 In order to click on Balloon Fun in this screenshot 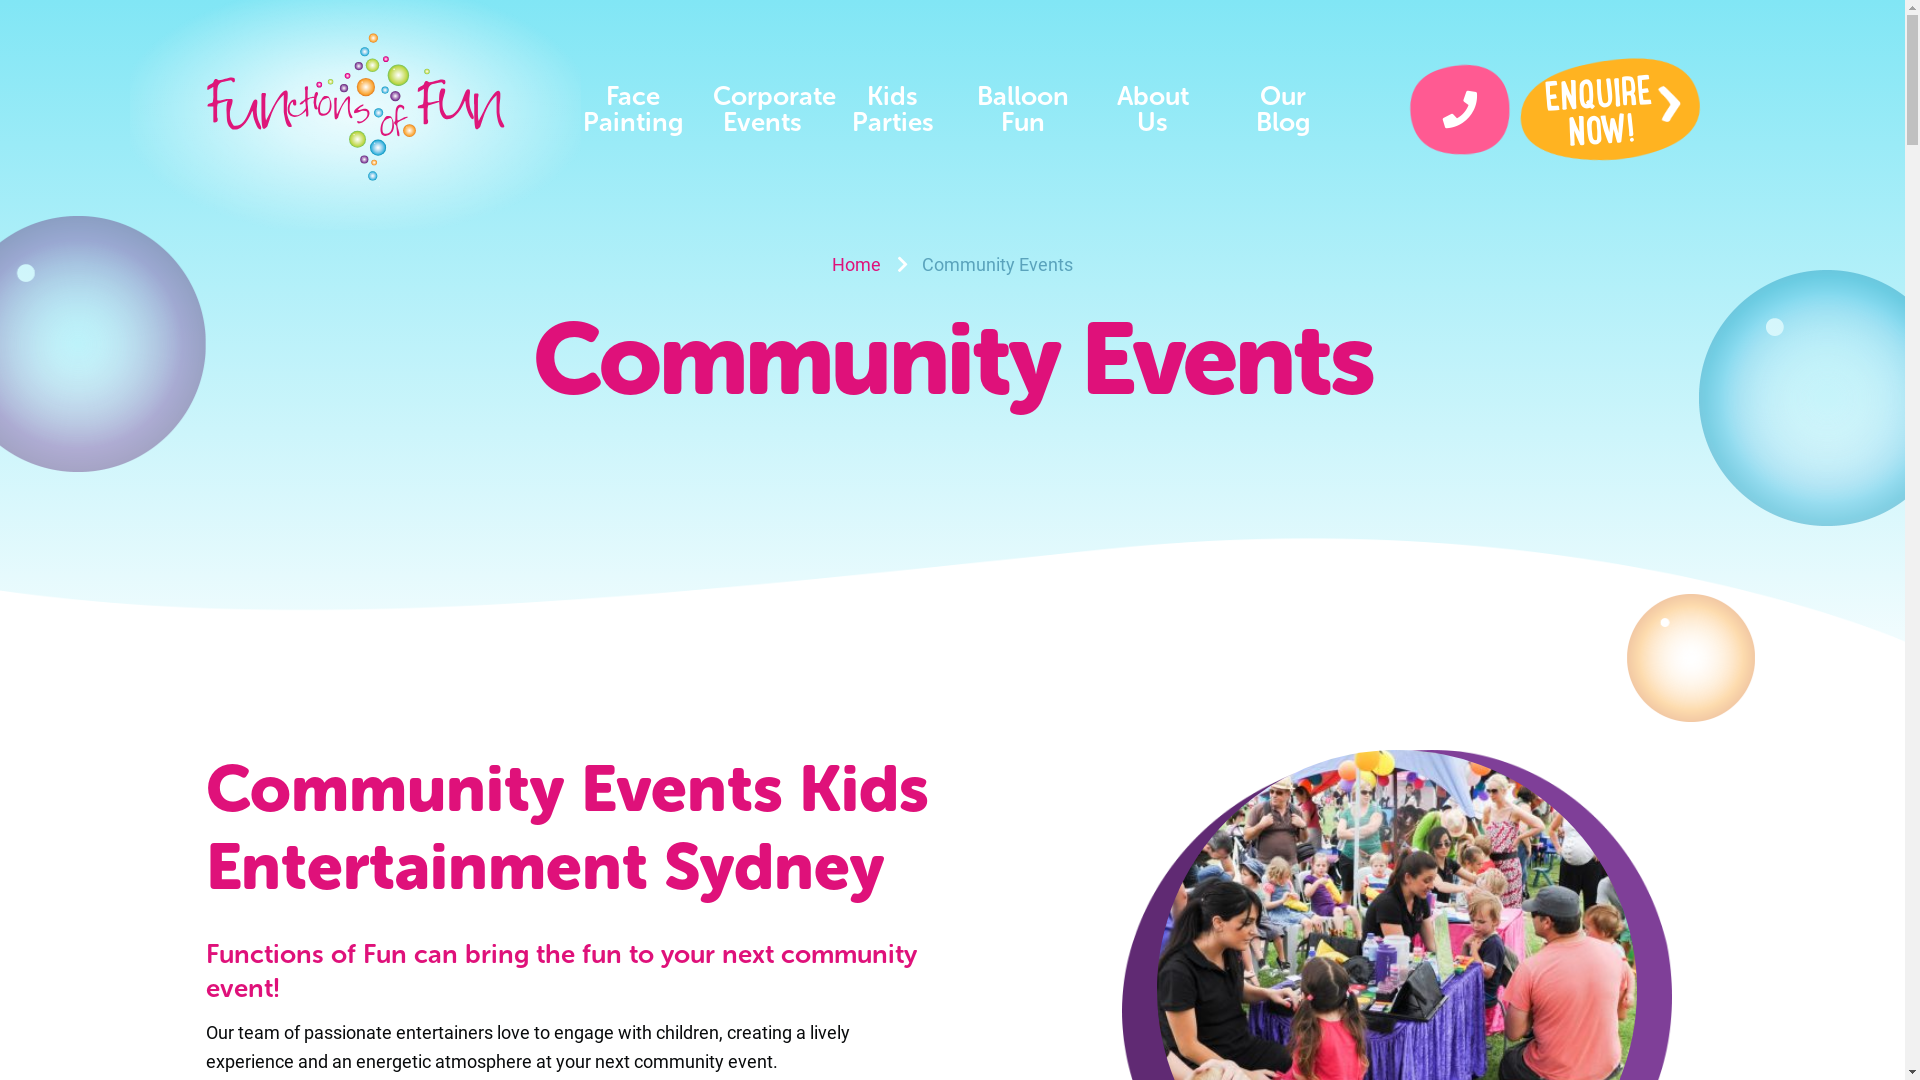, I will do `click(1022, 110)`.